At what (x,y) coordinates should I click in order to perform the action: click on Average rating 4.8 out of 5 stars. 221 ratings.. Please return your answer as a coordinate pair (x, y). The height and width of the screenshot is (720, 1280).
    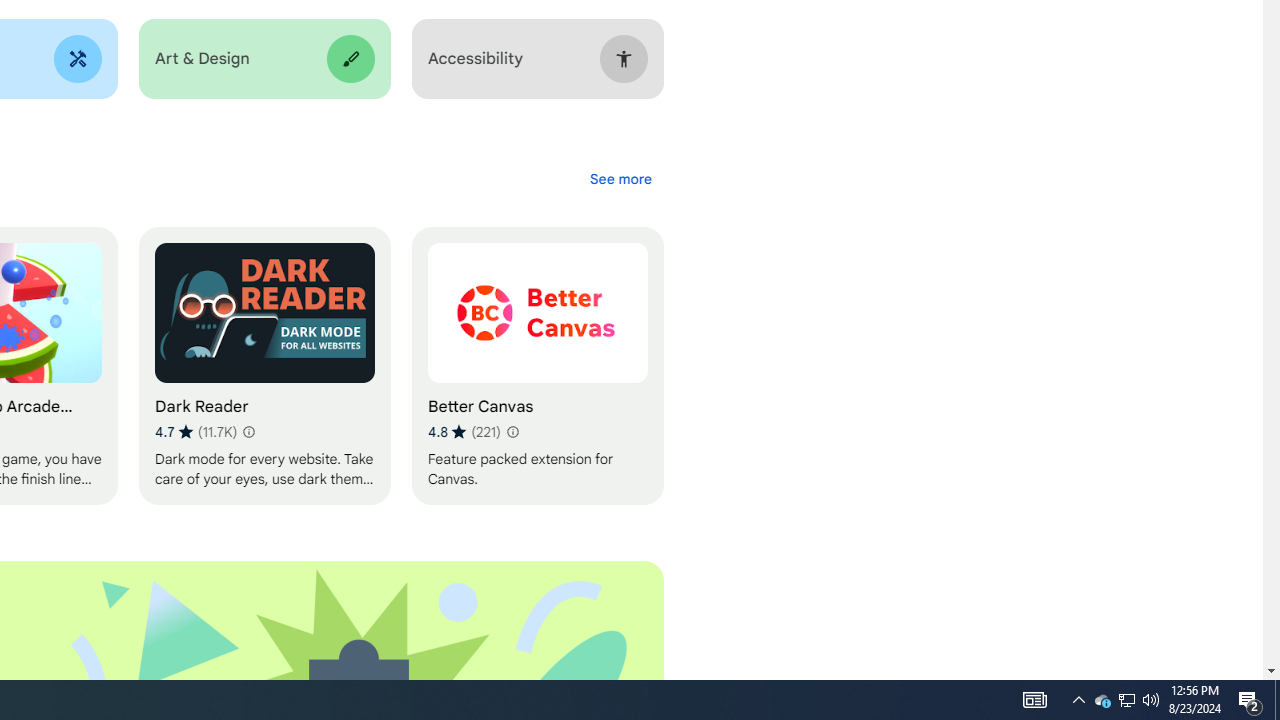
    Looking at the image, I should click on (464, 432).